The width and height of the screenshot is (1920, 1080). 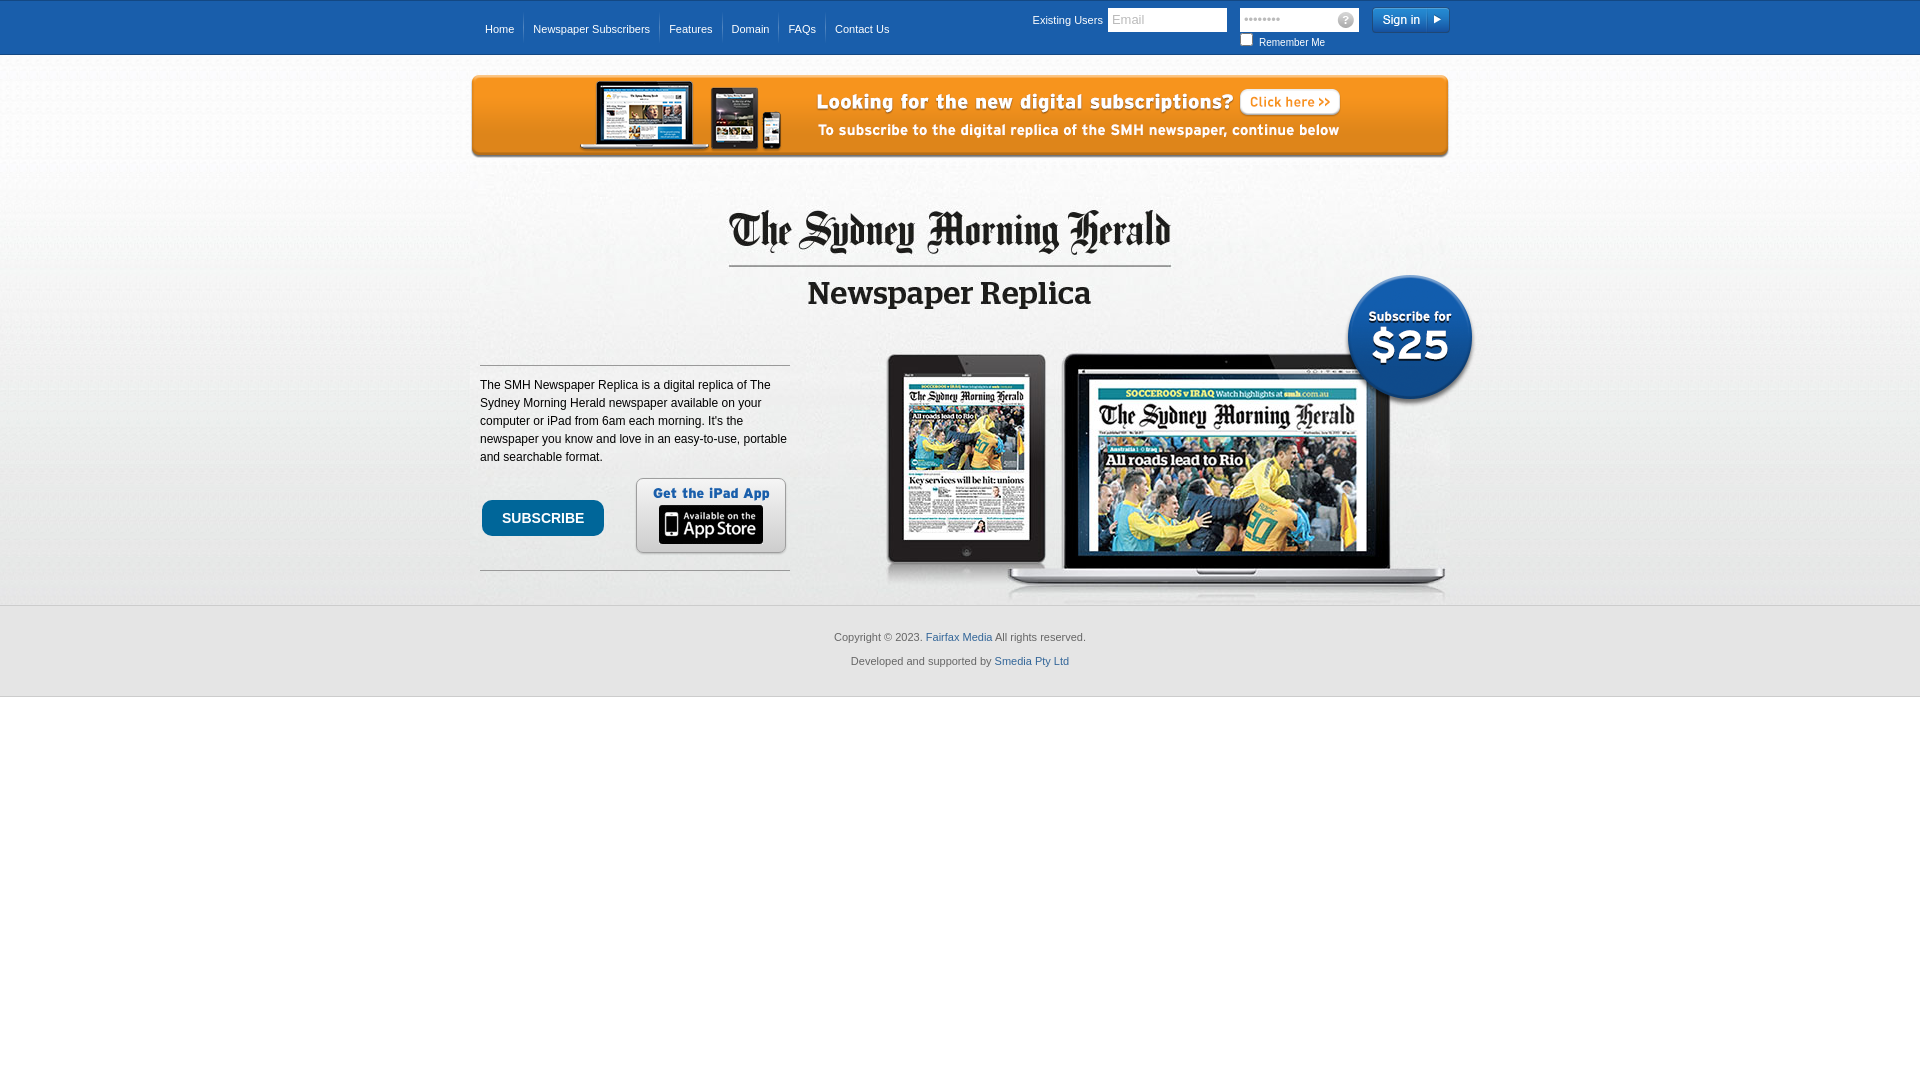 I want to click on Get 
the 
iPad 
App, so click(x=711, y=516).